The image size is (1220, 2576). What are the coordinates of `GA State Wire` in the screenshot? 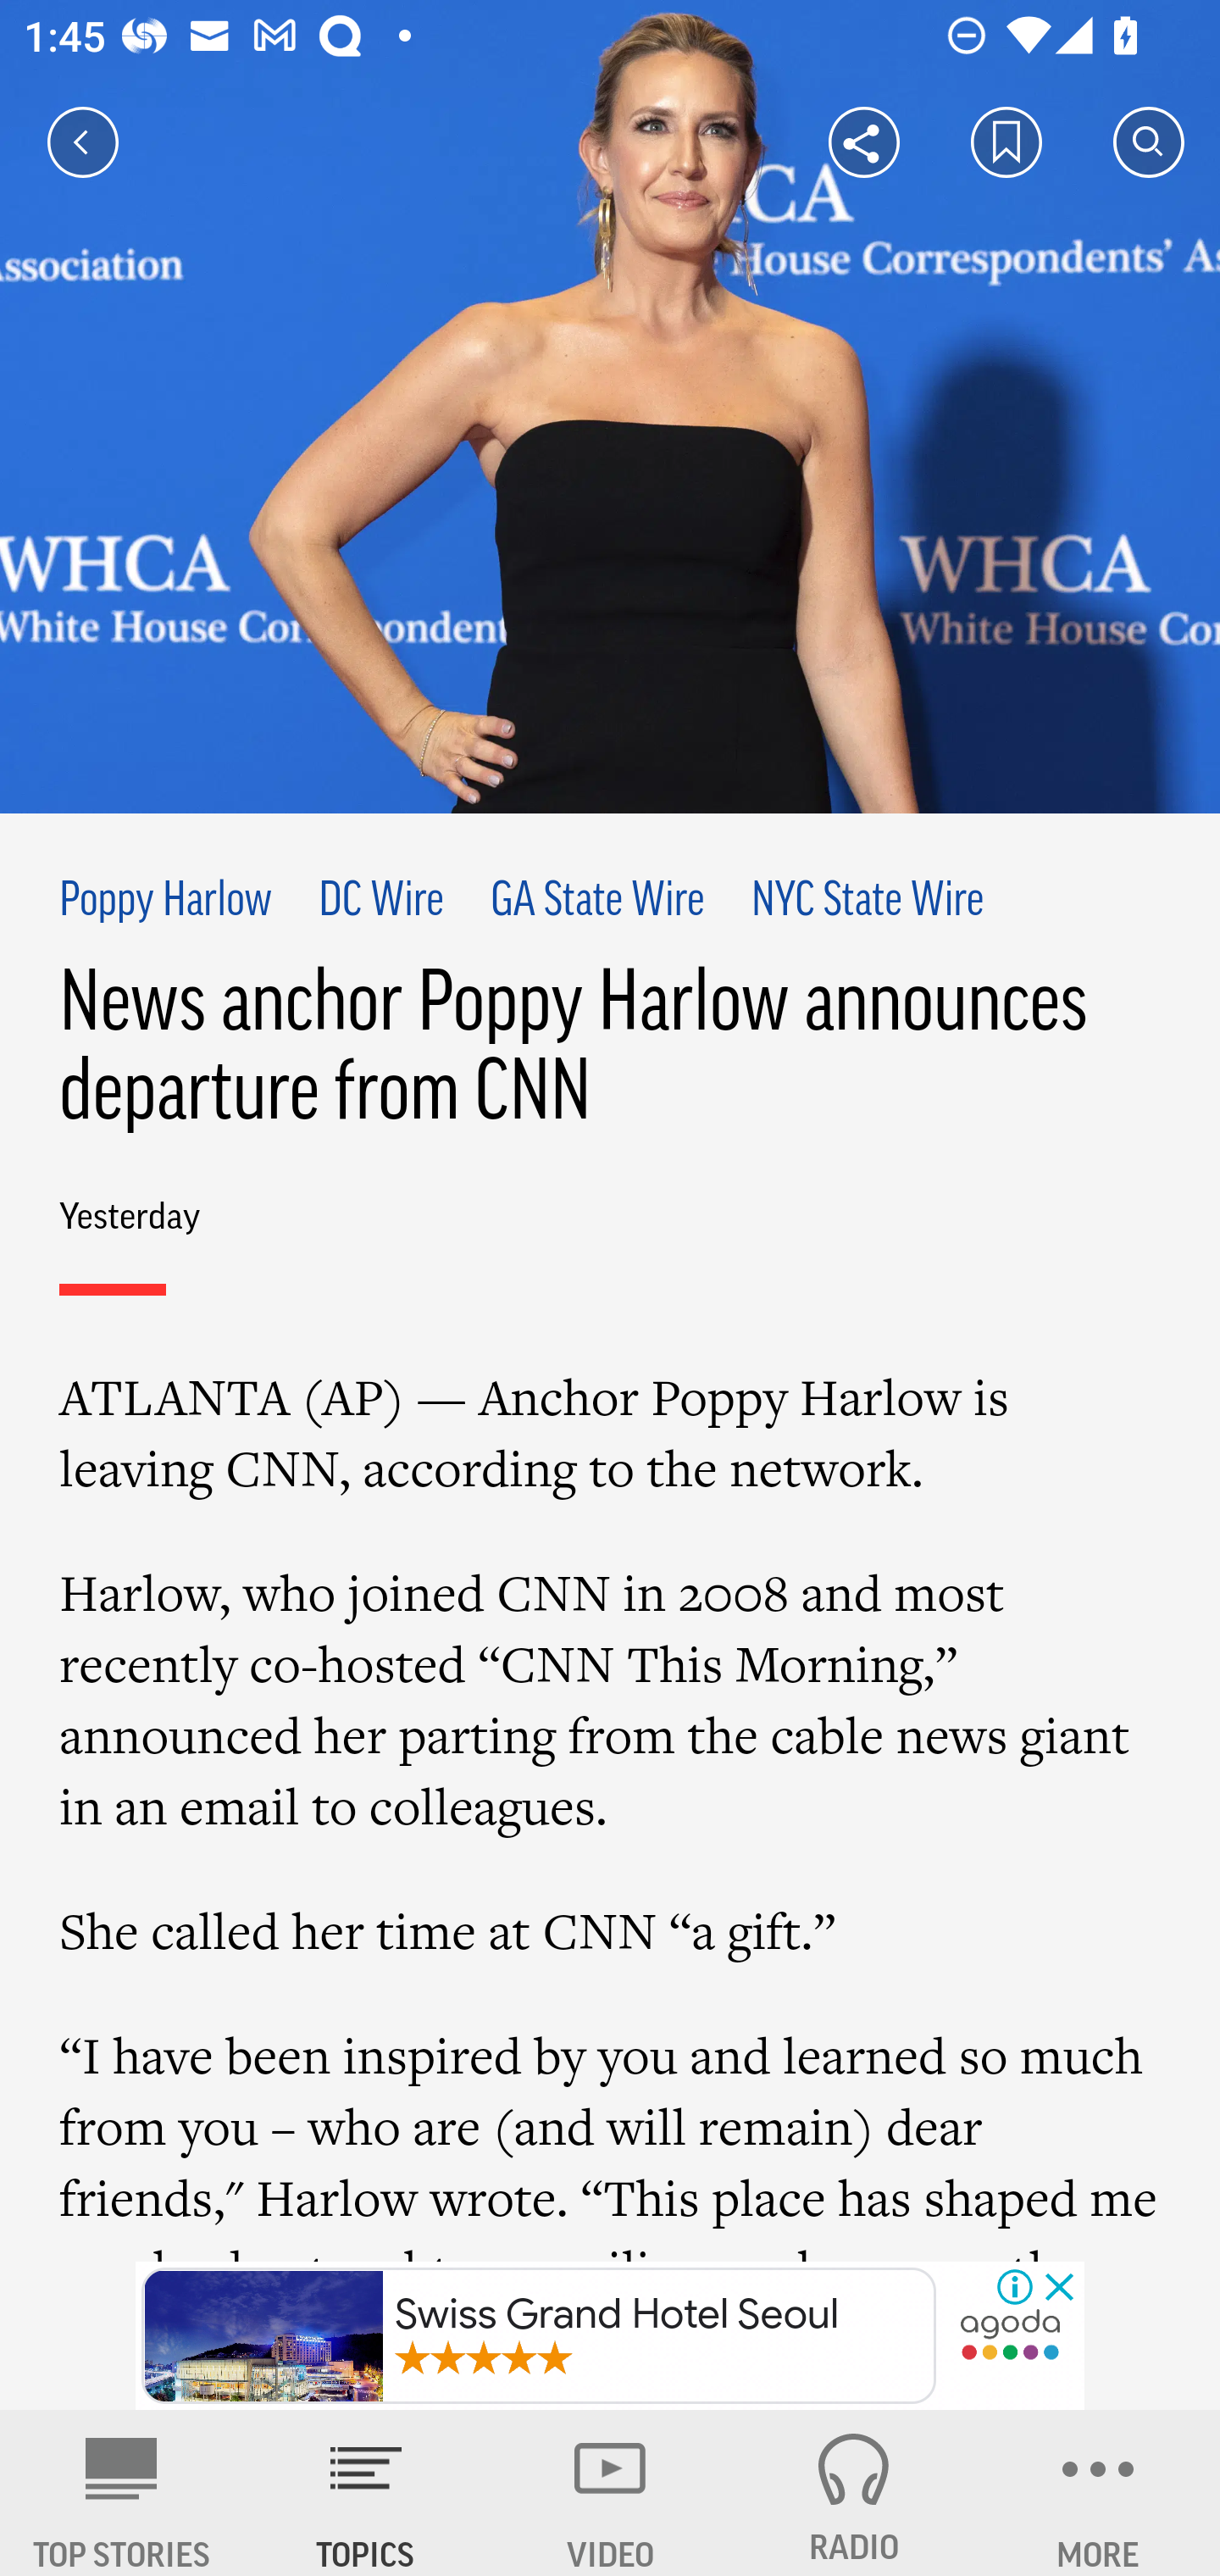 It's located at (596, 902).